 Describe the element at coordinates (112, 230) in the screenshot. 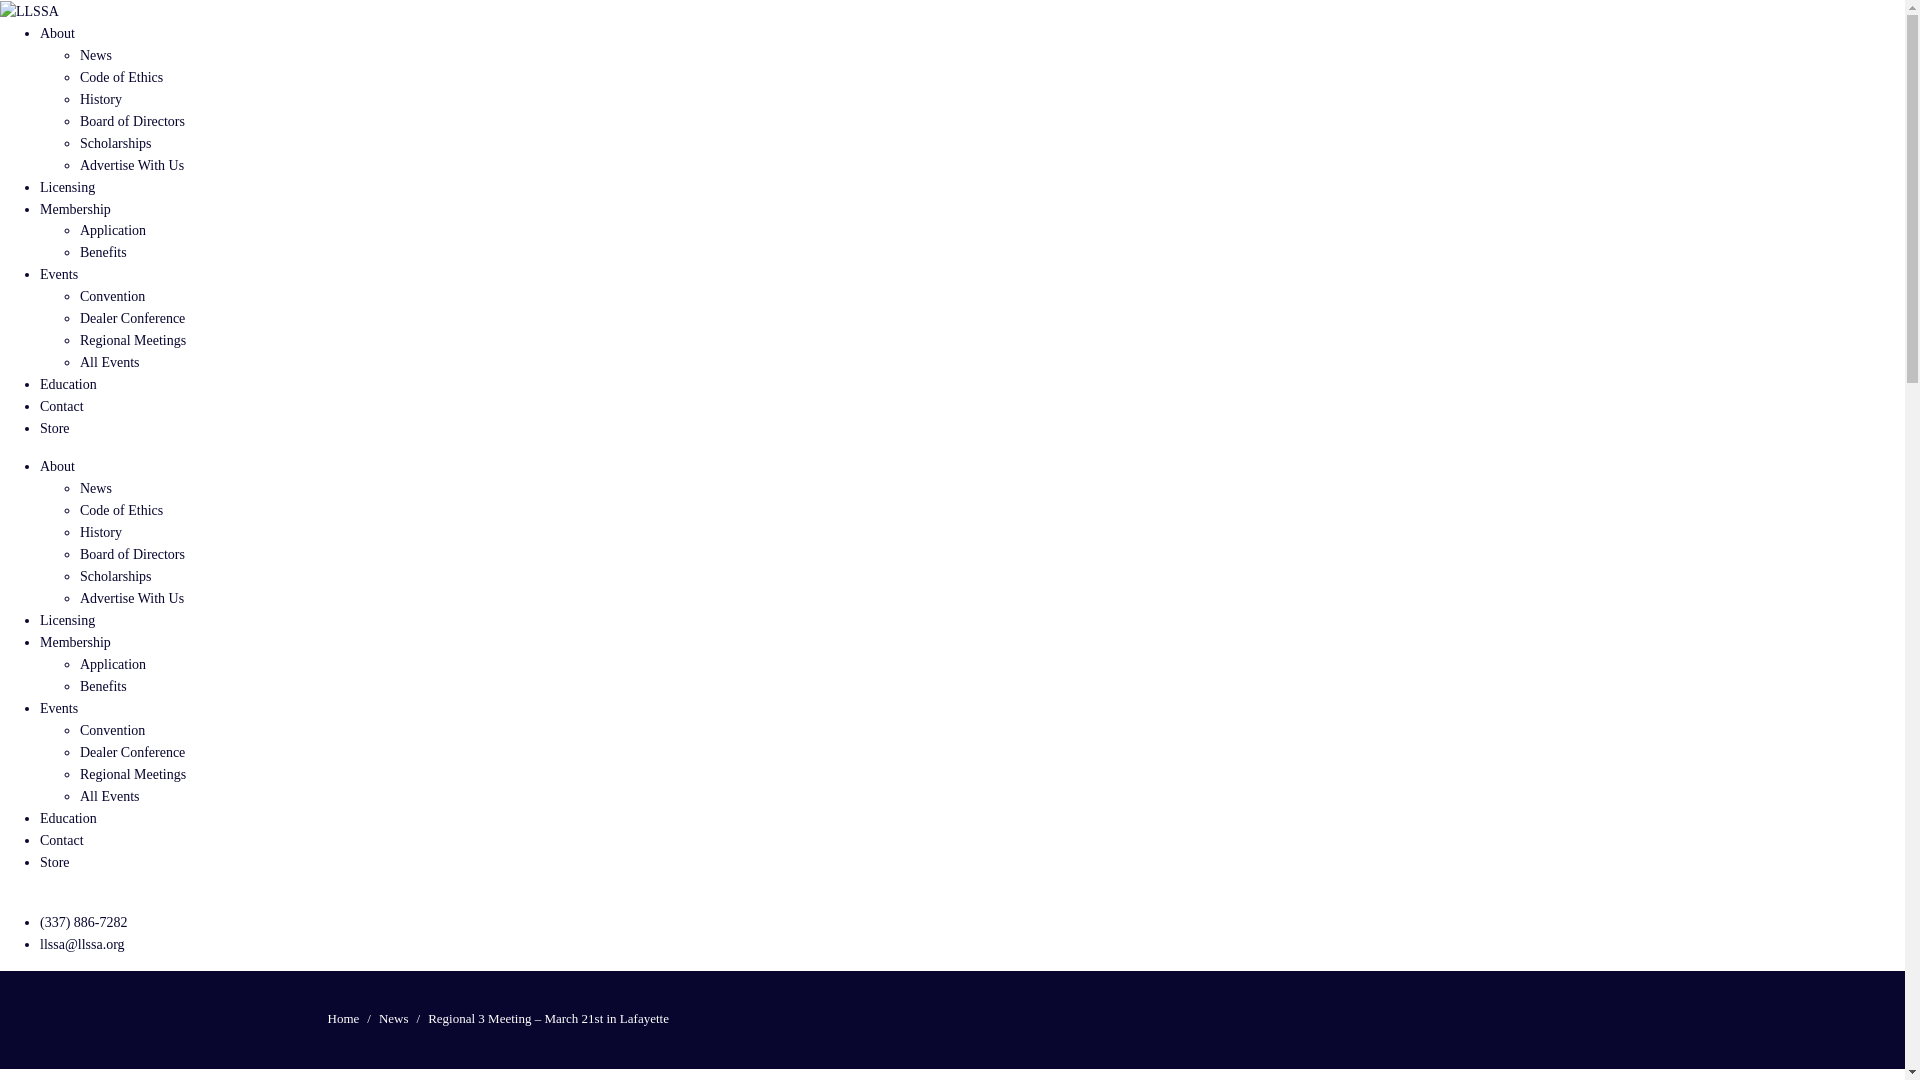

I see `Application` at that location.